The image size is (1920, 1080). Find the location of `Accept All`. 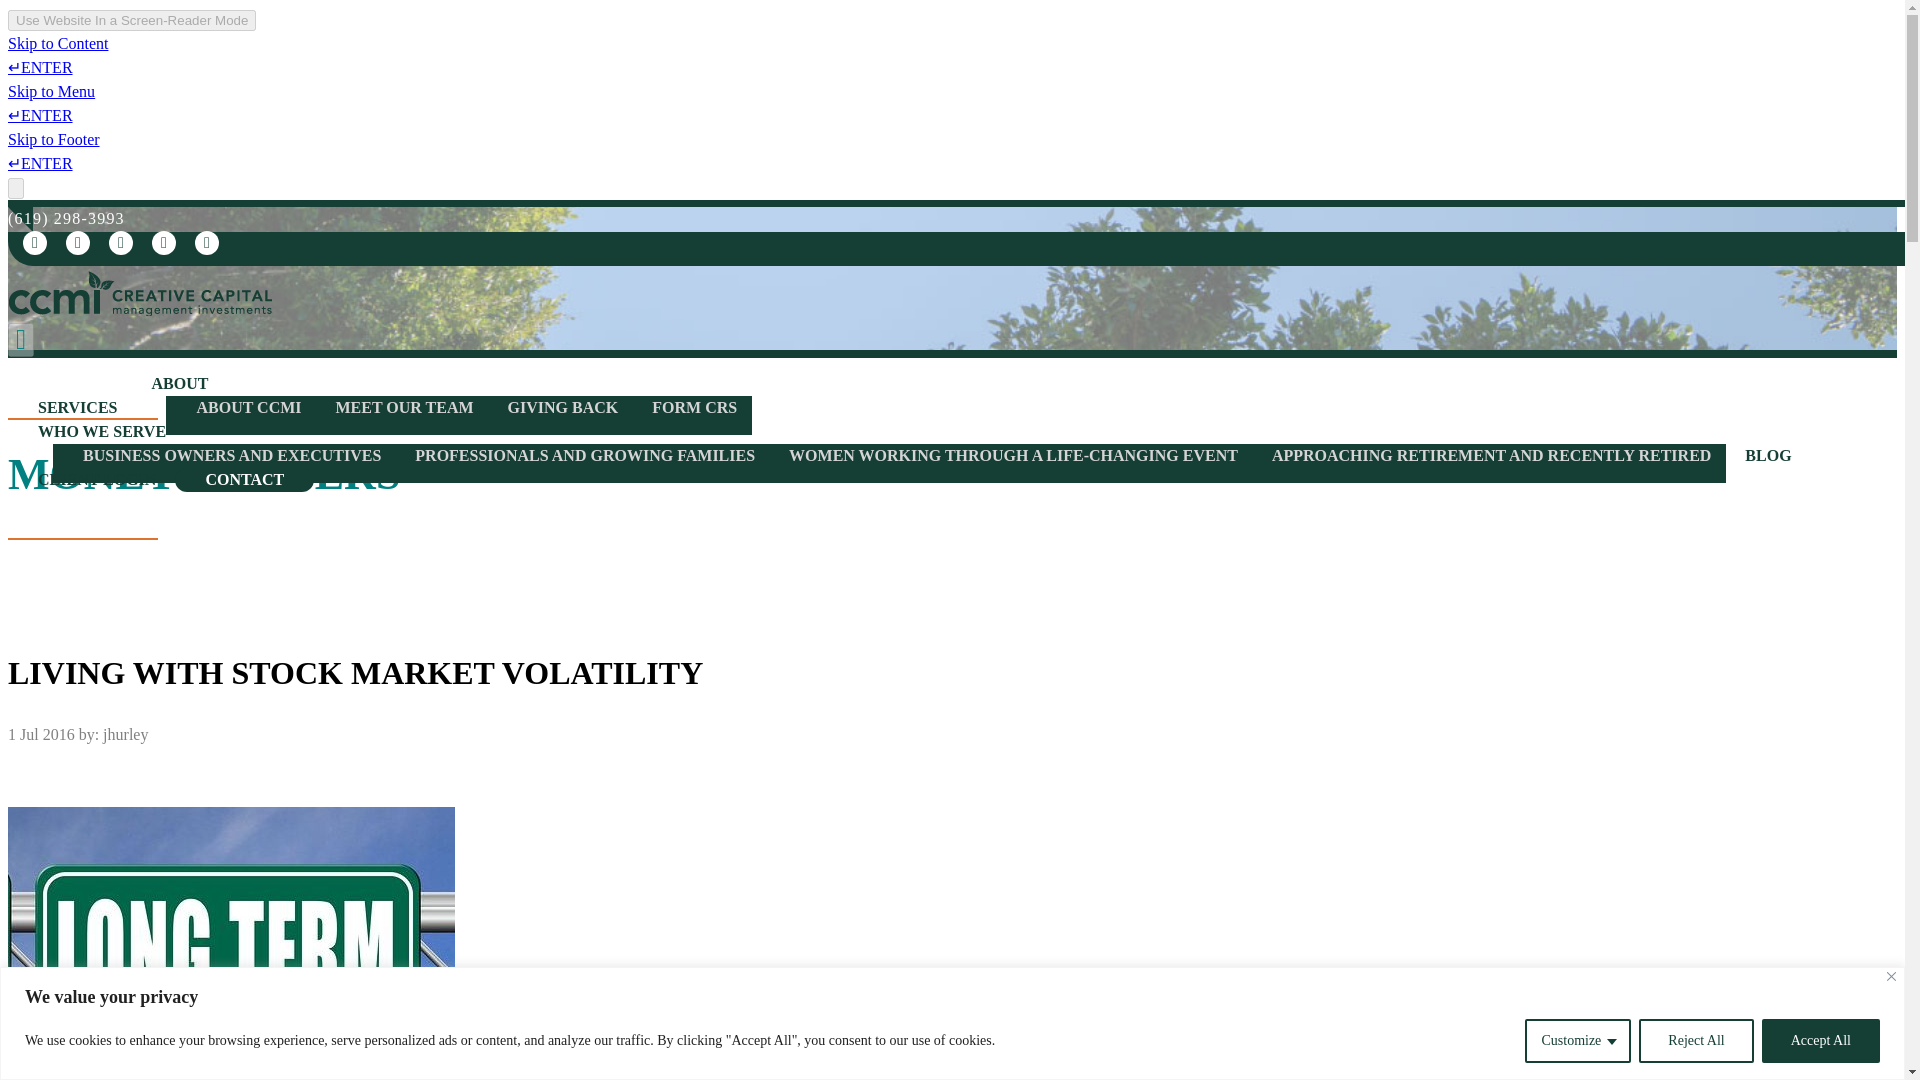

Accept All is located at coordinates (1820, 1040).